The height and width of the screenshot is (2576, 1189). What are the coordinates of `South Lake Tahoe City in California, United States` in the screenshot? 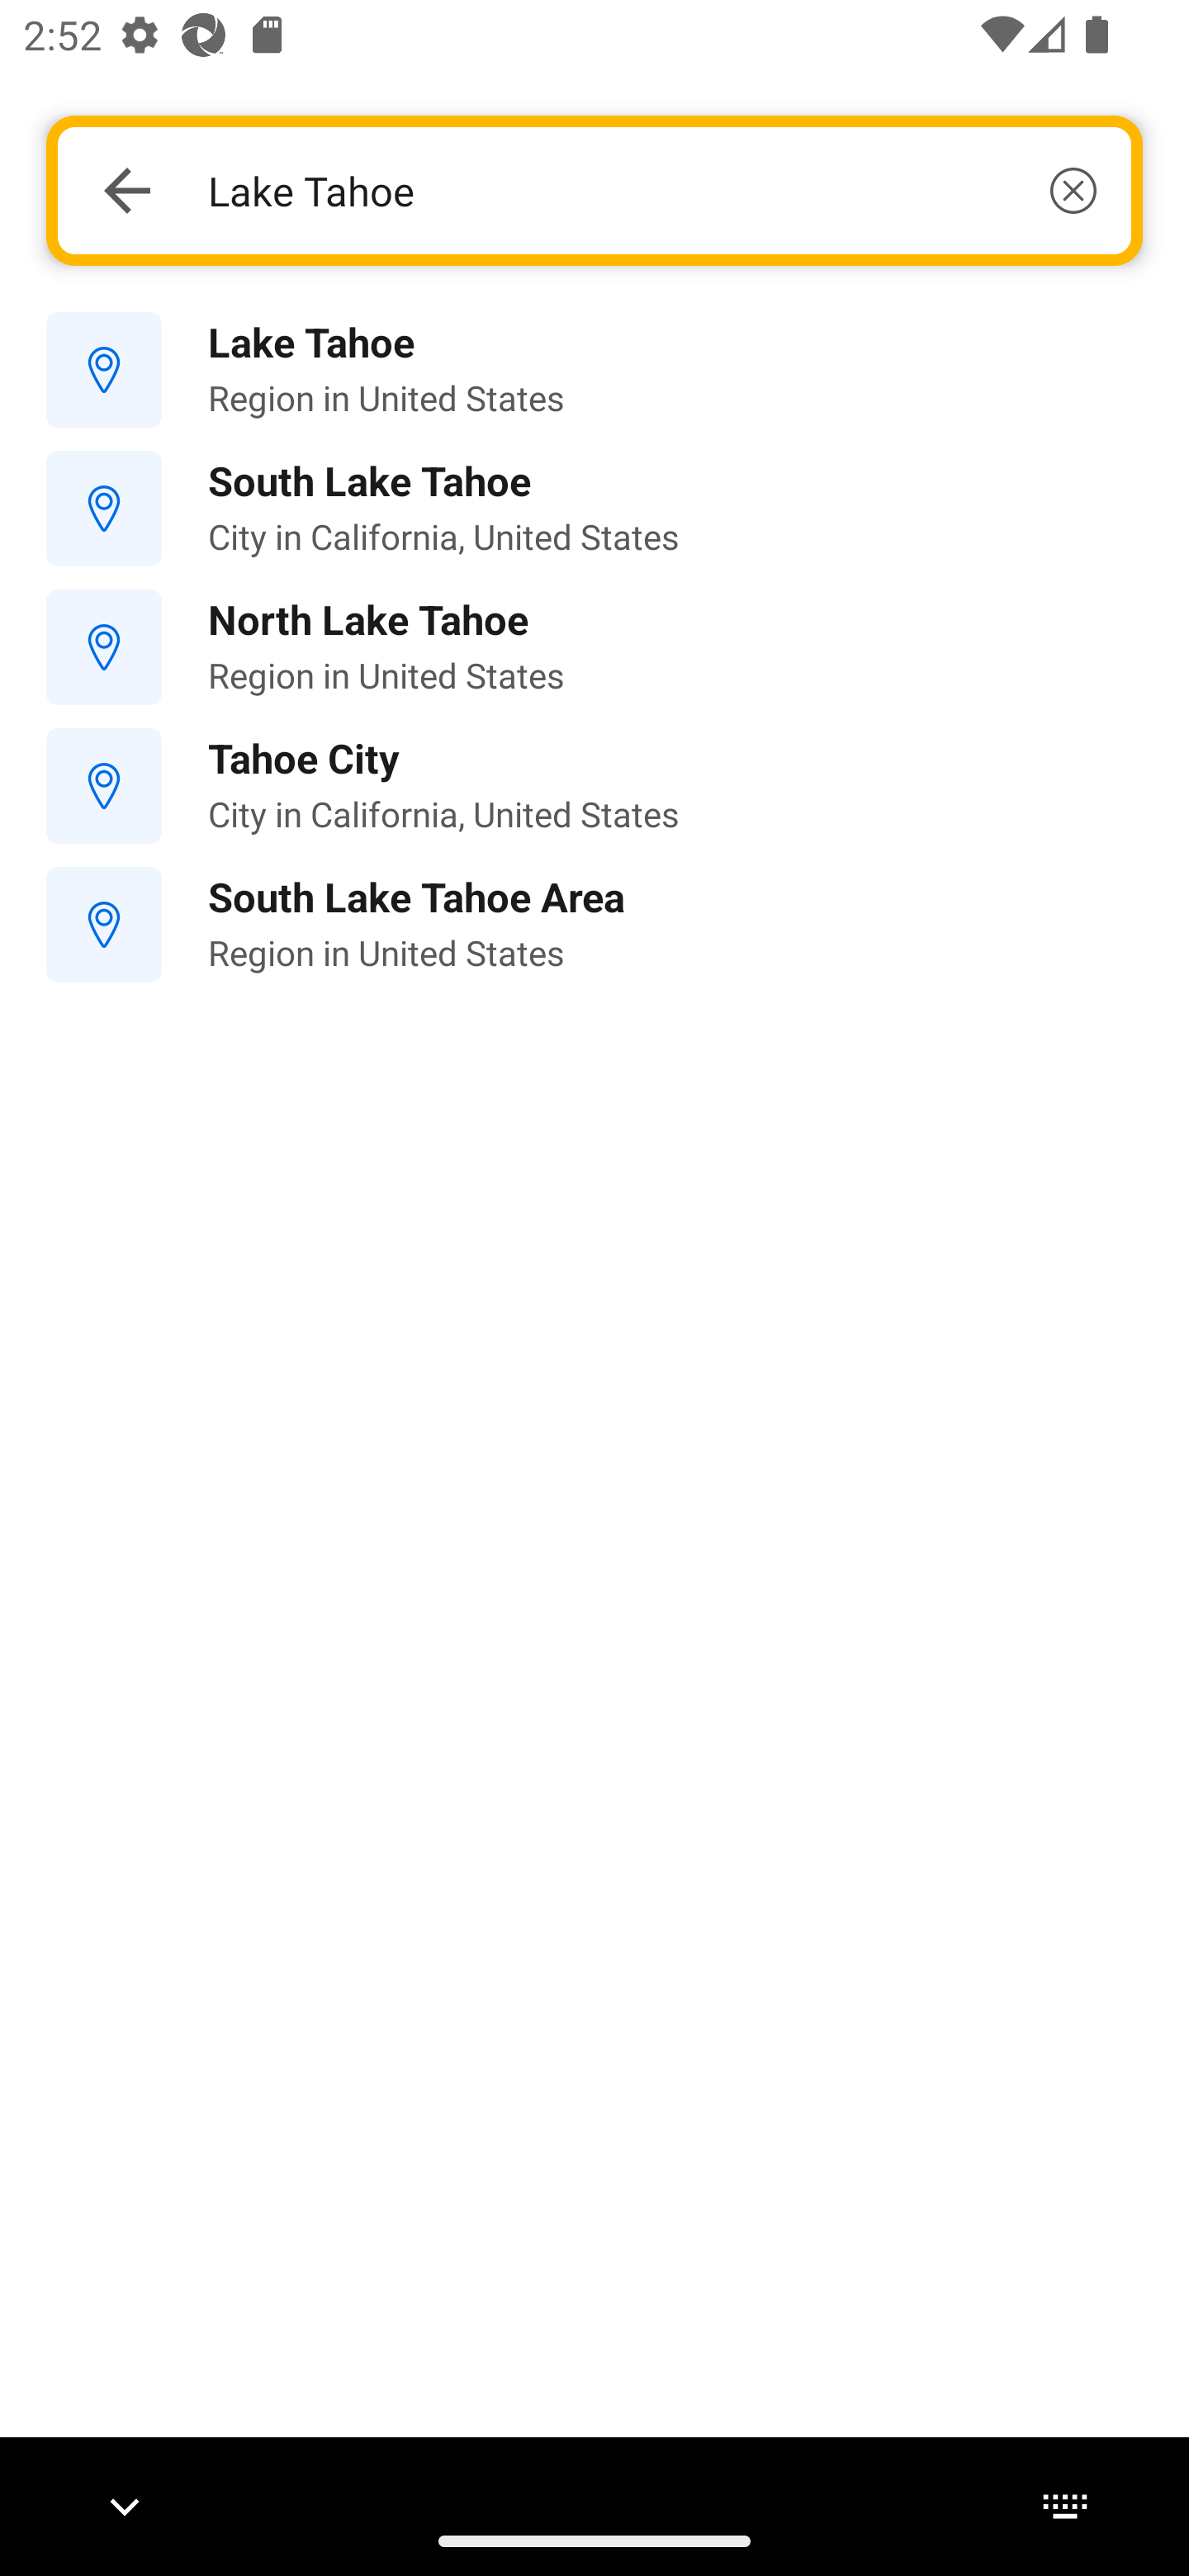 It's located at (594, 509).